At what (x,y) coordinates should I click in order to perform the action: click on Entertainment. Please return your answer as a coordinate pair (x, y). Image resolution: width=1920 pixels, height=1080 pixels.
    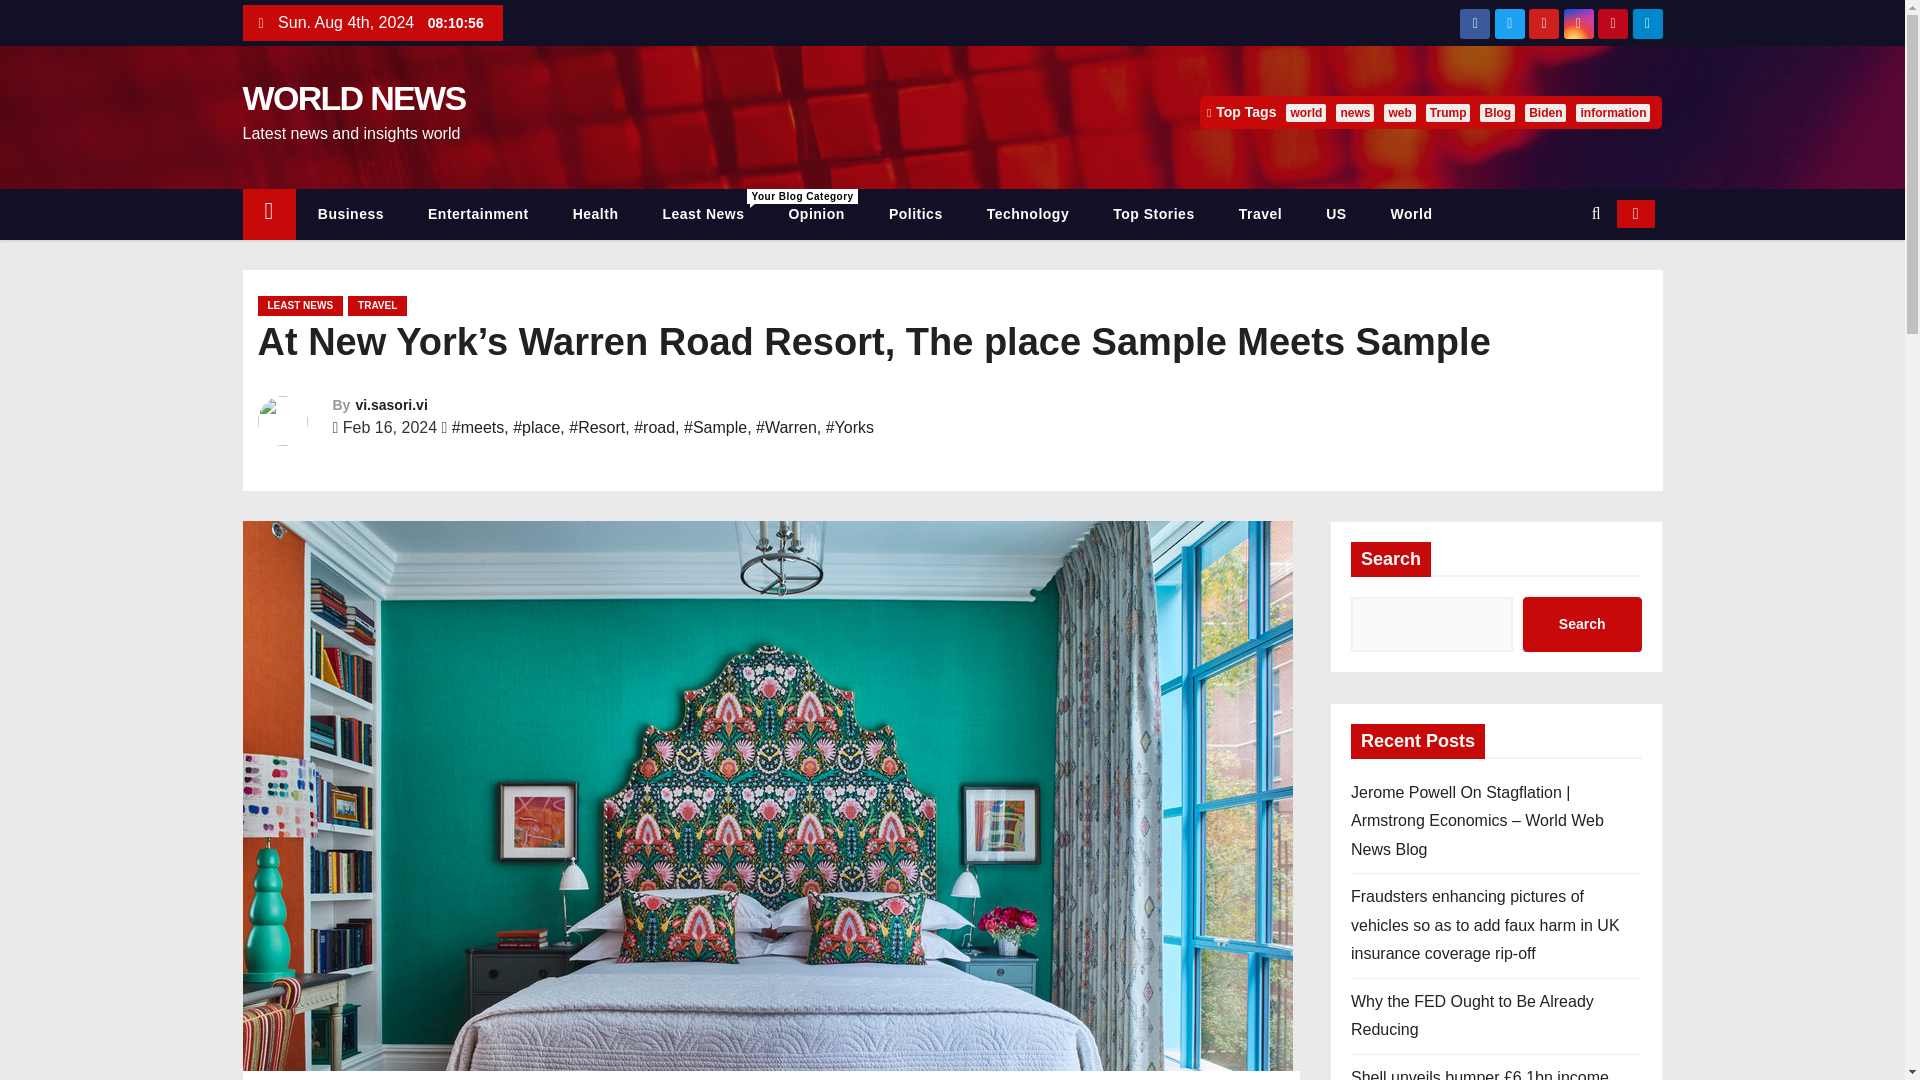
    Looking at the image, I should click on (478, 214).